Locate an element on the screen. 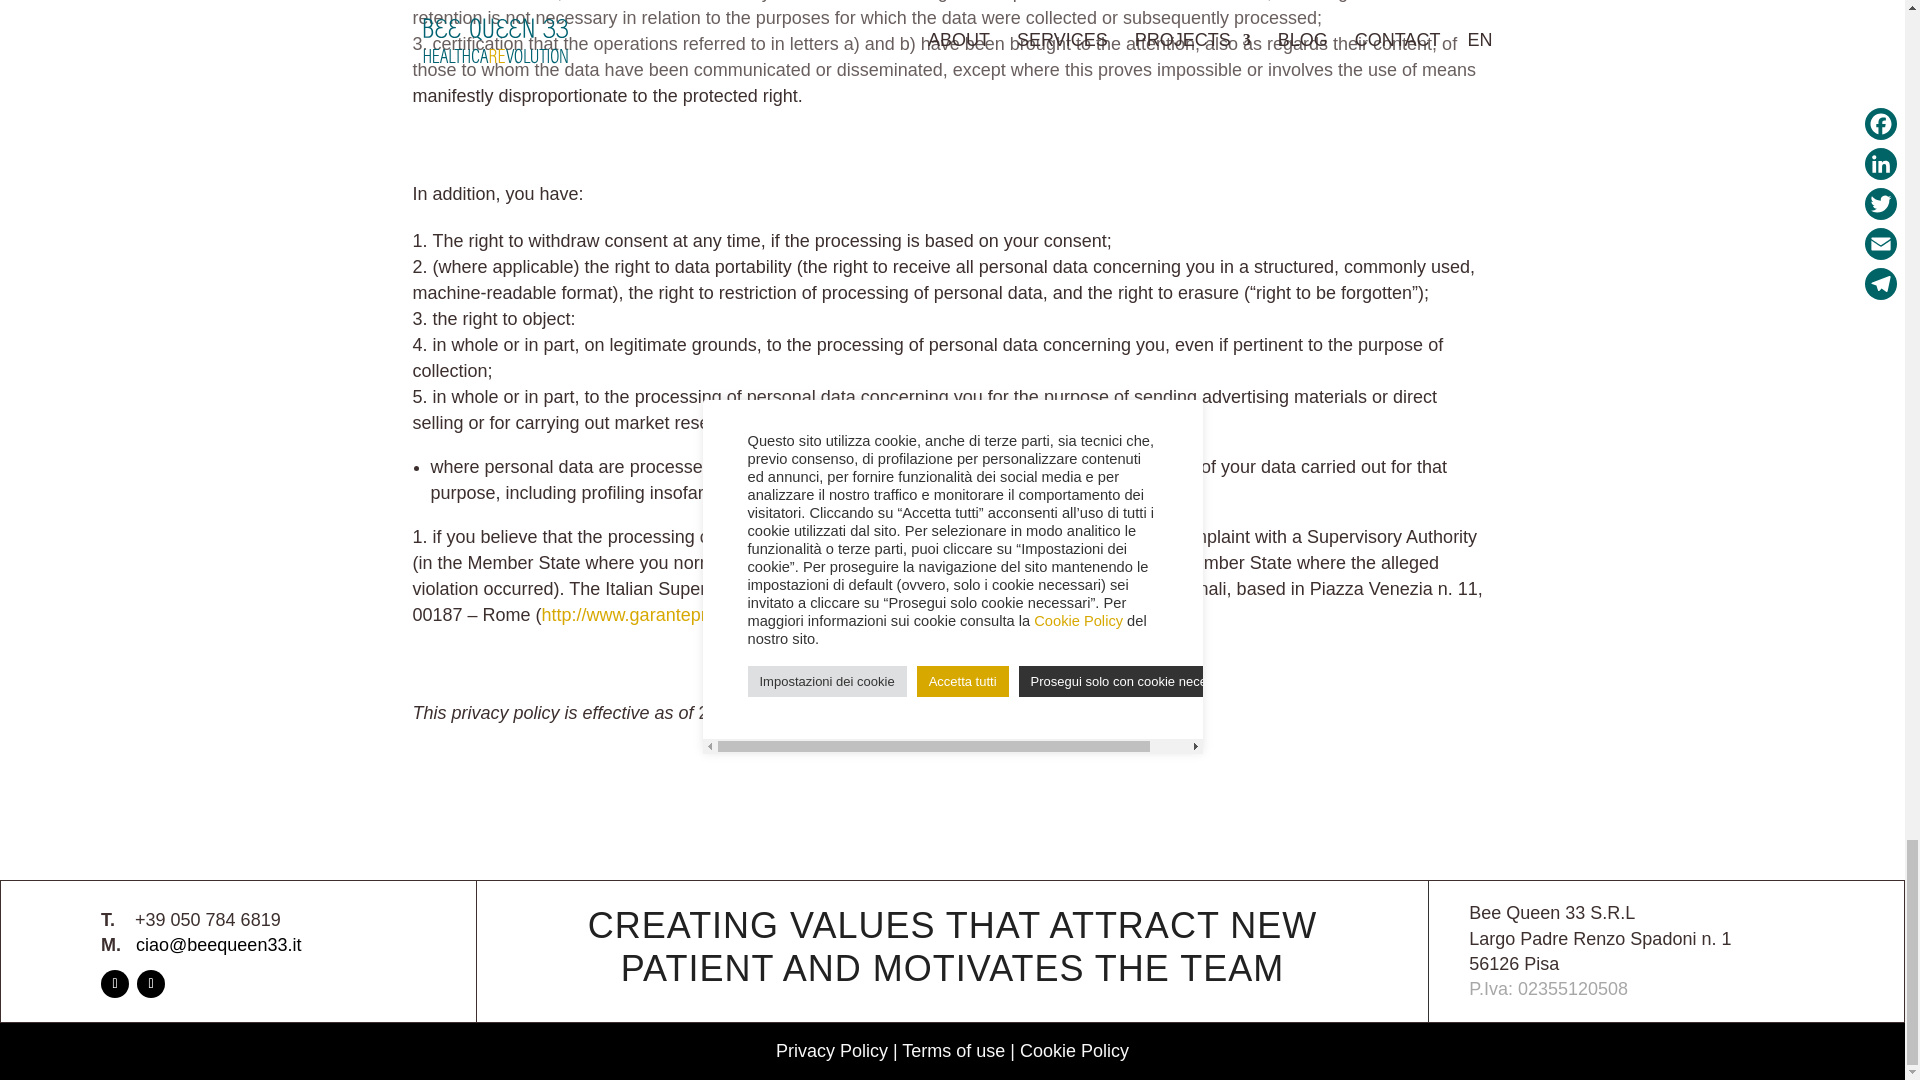  Follow on Facebook is located at coordinates (114, 983).